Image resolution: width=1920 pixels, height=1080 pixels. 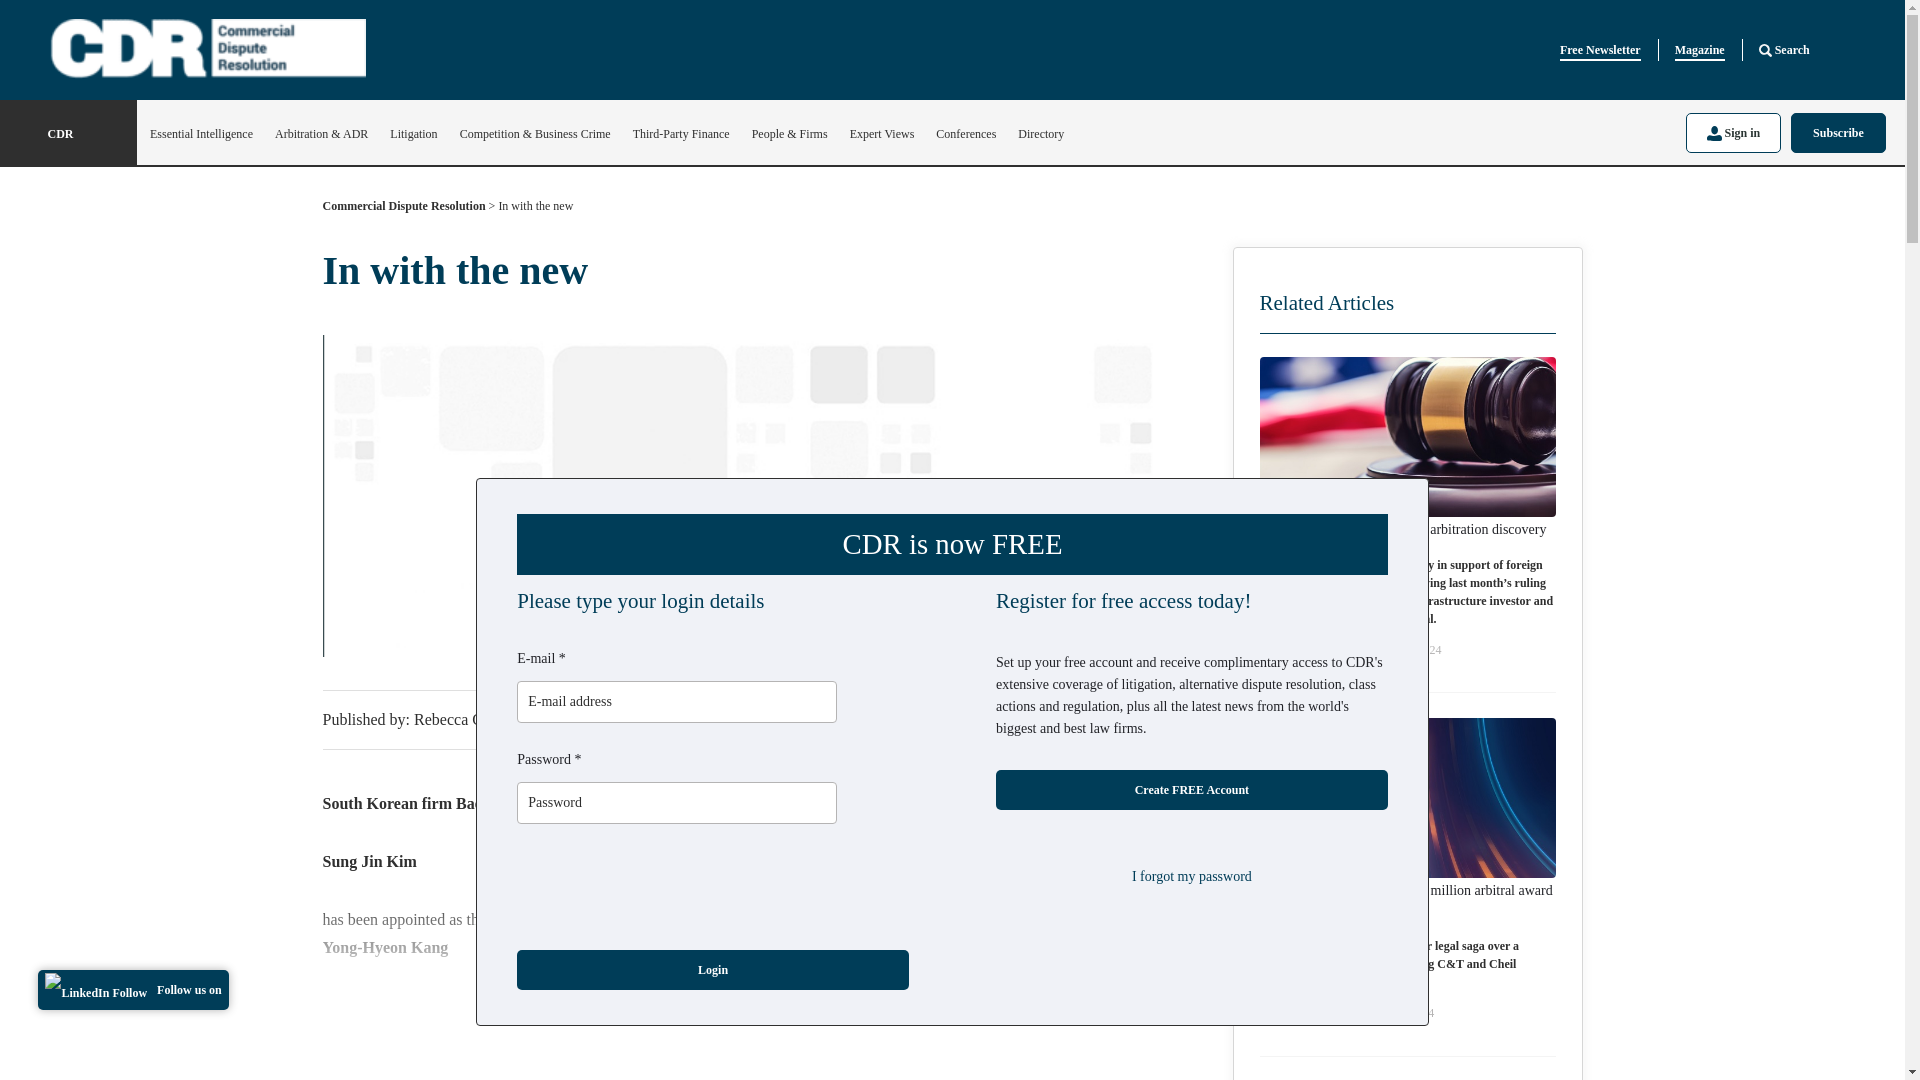 I want to click on Essential Intelligence, so click(x=201, y=134).